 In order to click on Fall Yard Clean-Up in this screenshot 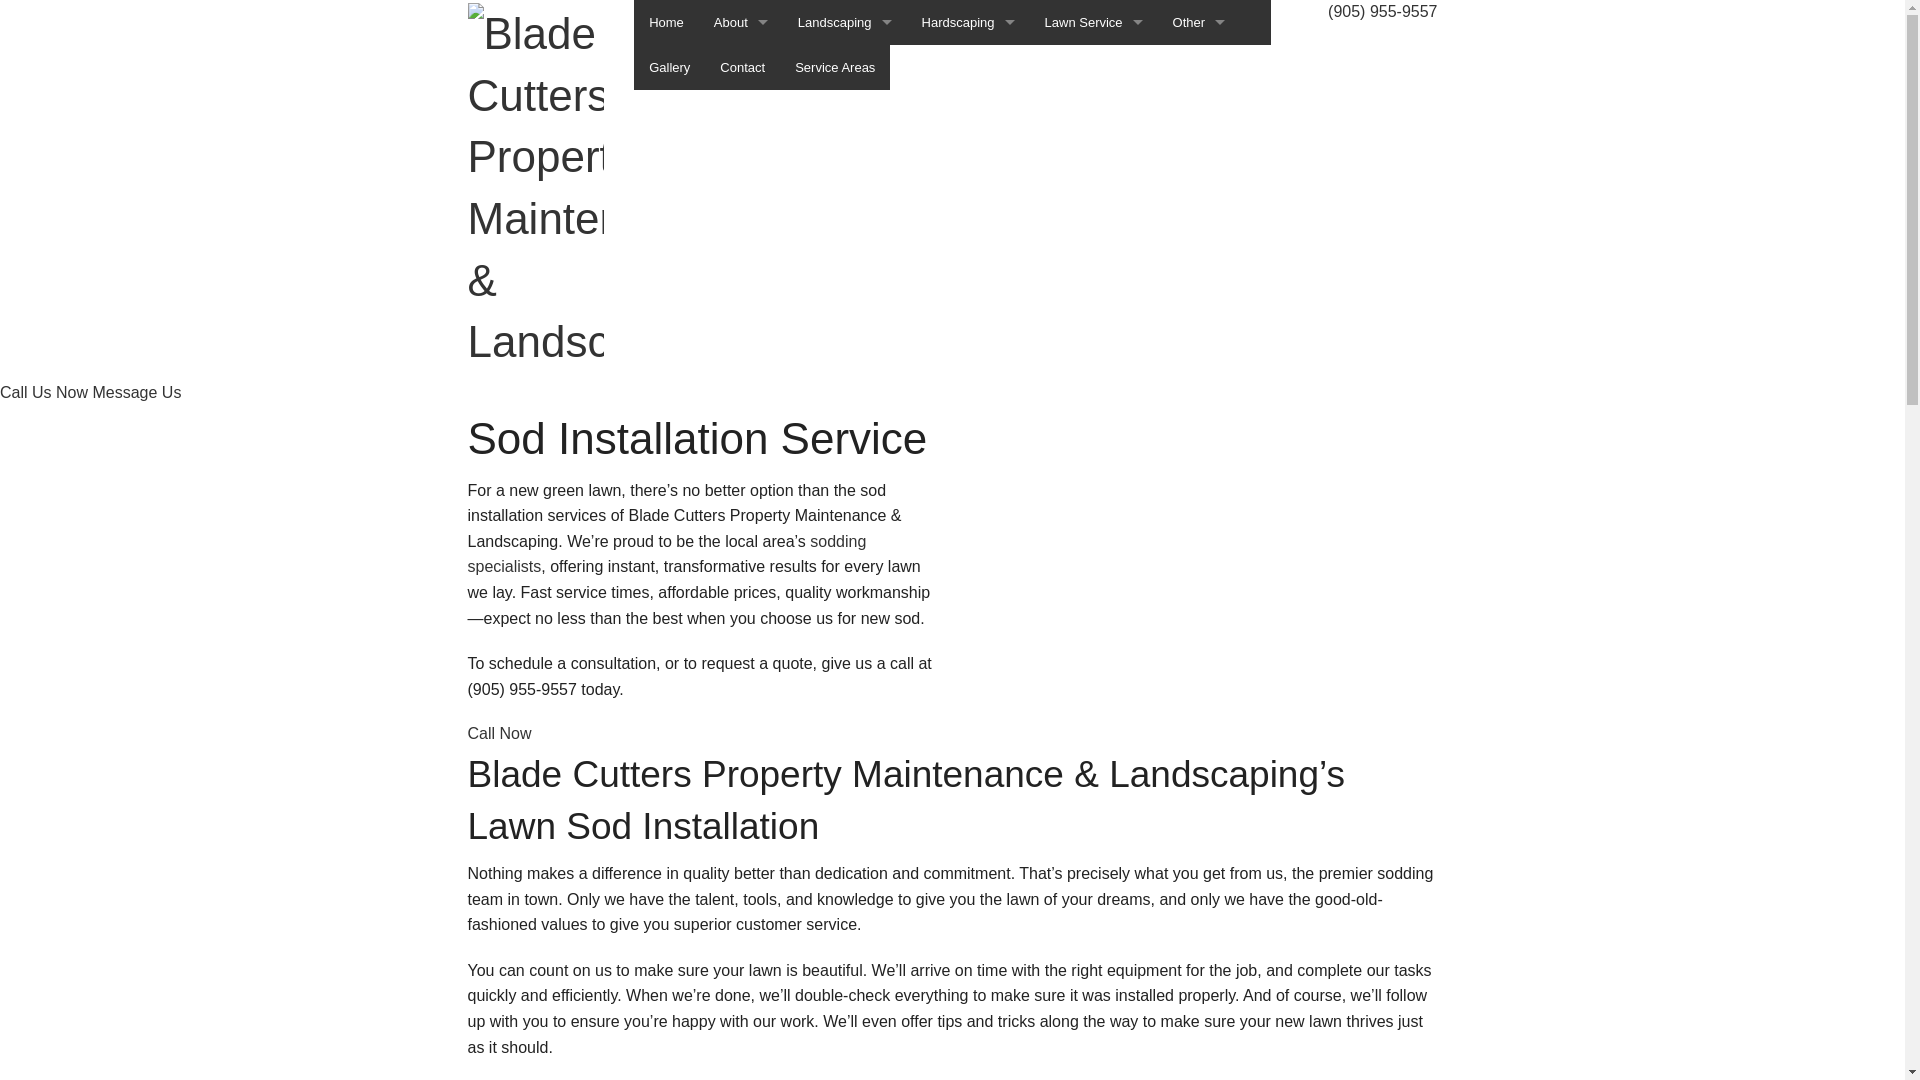, I will do `click(1200, 112)`.